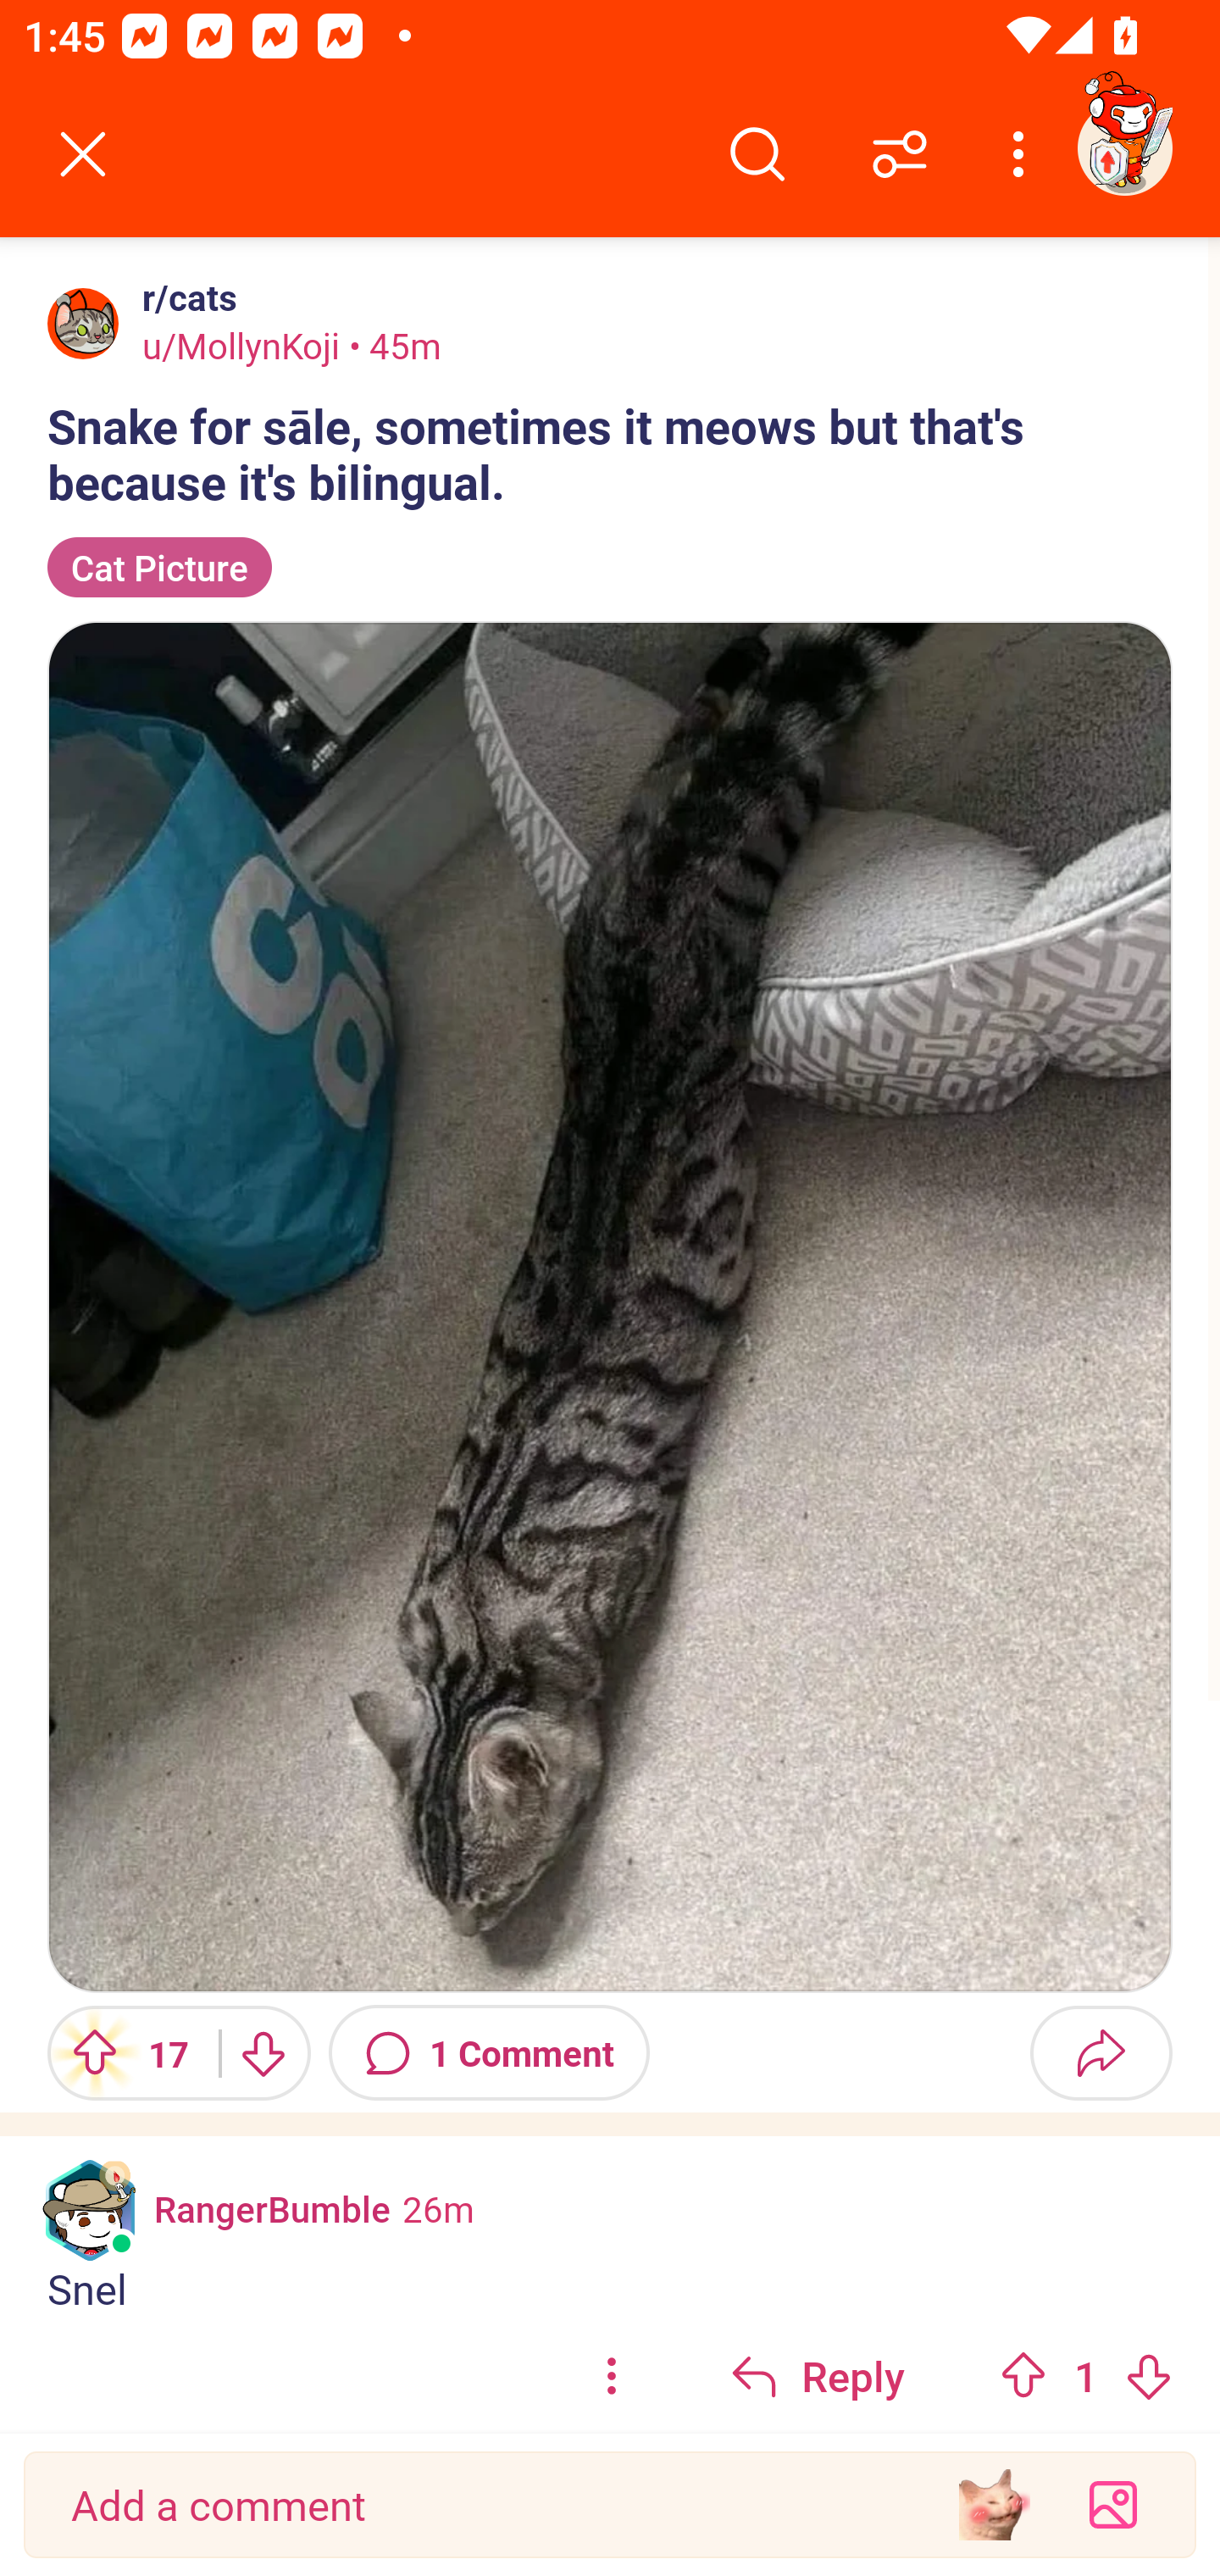 The width and height of the screenshot is (1220, 2576). I want to click on Reply, so click(818, 2374).